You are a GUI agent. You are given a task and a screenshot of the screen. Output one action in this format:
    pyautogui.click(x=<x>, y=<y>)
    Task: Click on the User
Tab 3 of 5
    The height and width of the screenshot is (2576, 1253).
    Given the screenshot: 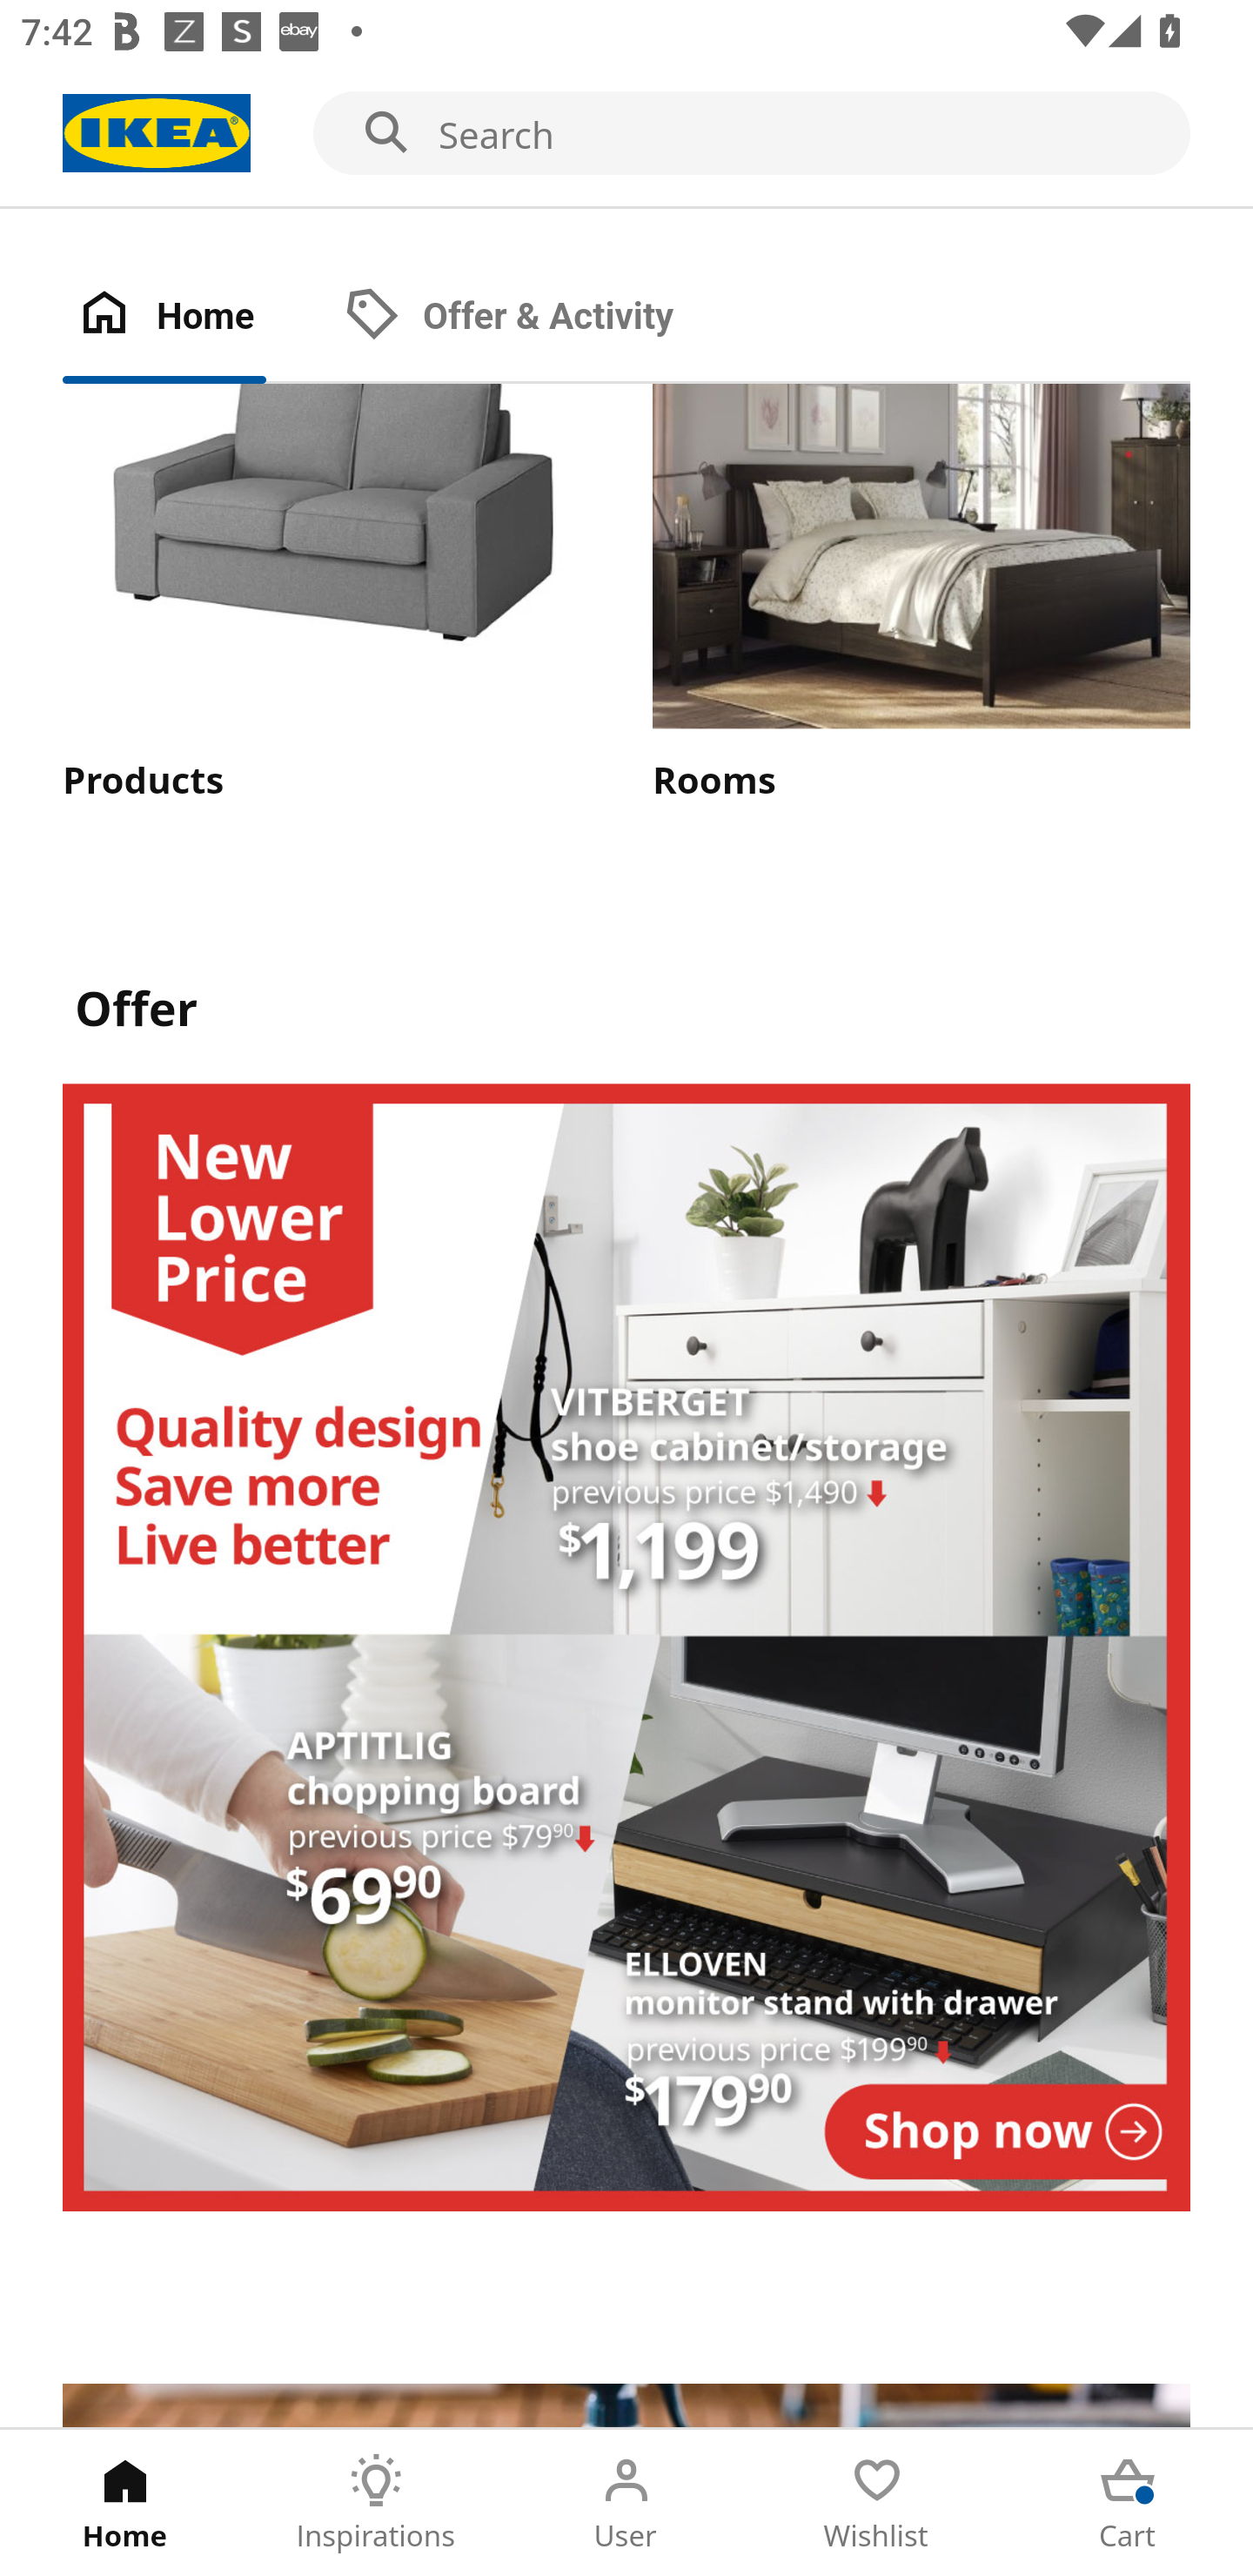 What is the action you would take?
    pyautogui.click(x=626, y=2503)
    